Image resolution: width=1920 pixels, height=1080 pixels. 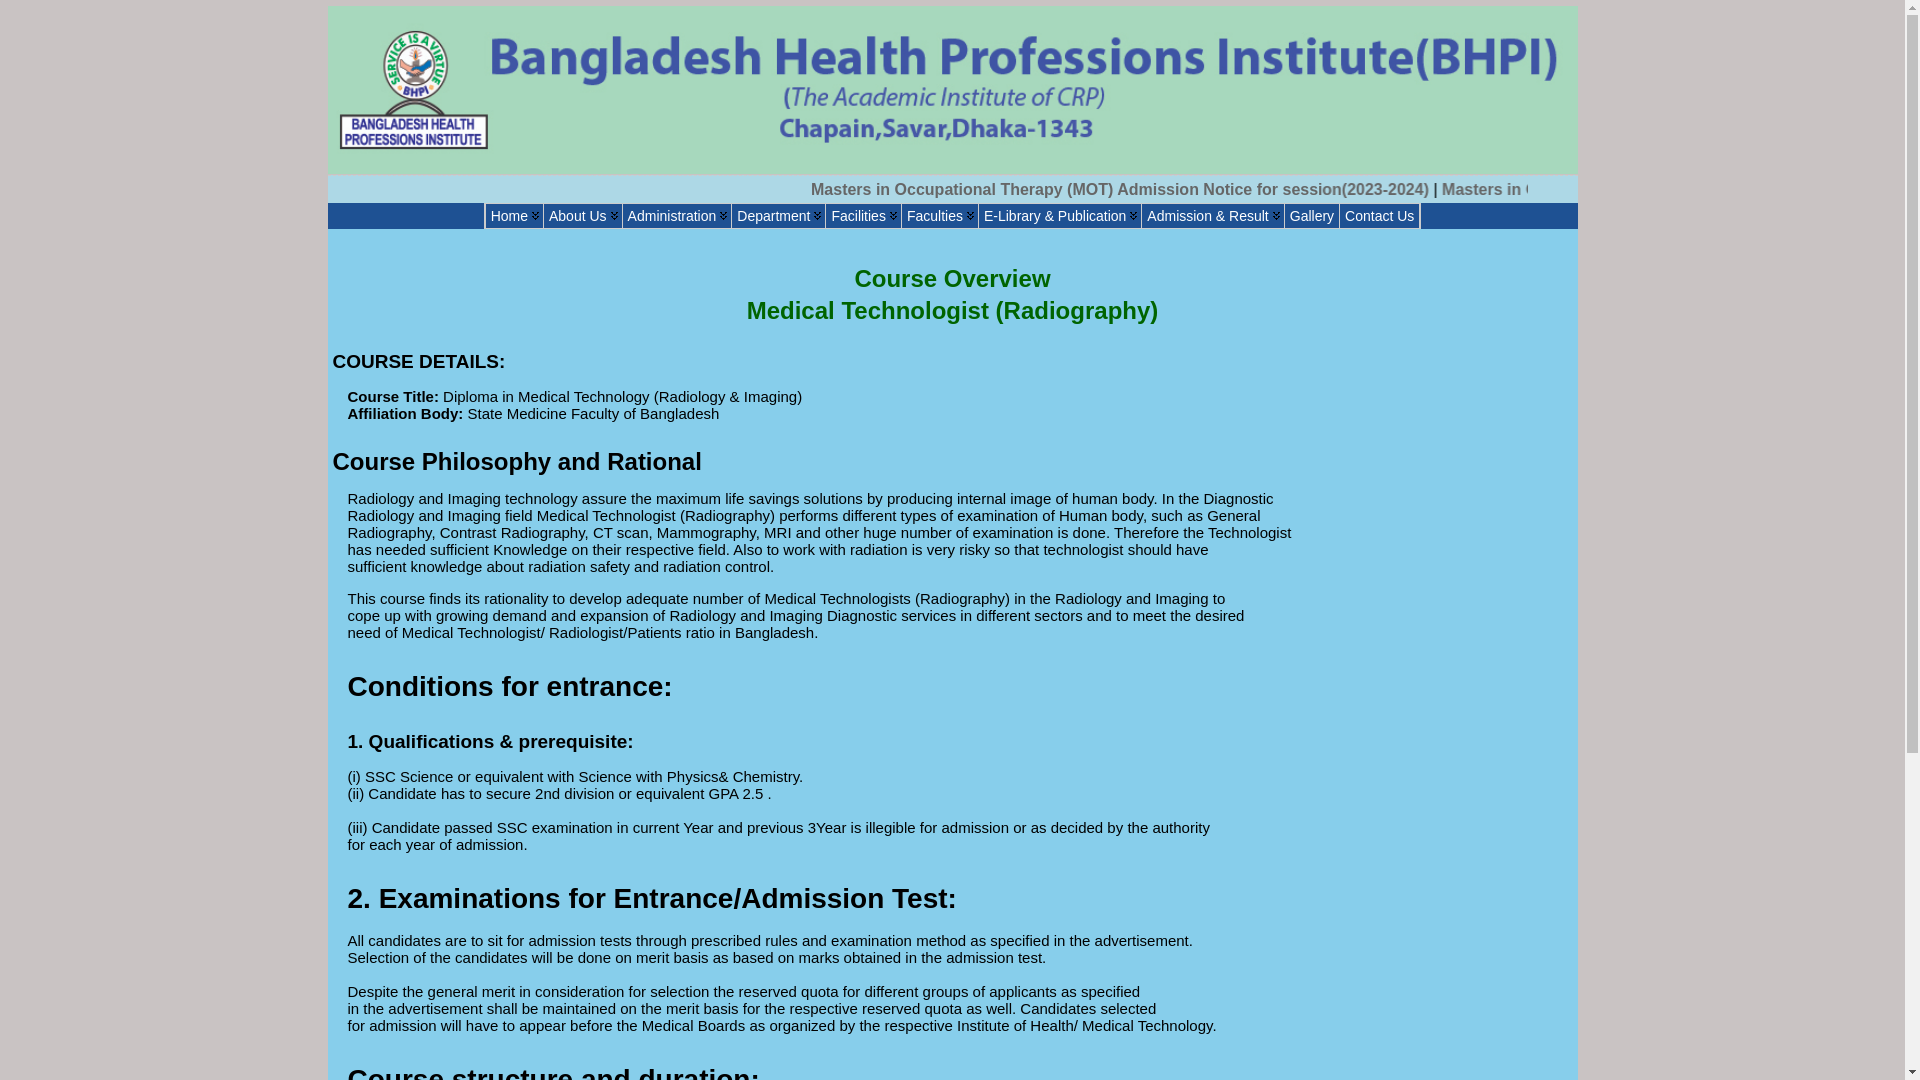 What do you see at coordinates (583, 216) in the screenshot?
I see `About Us` at bounding box center [583, 216].